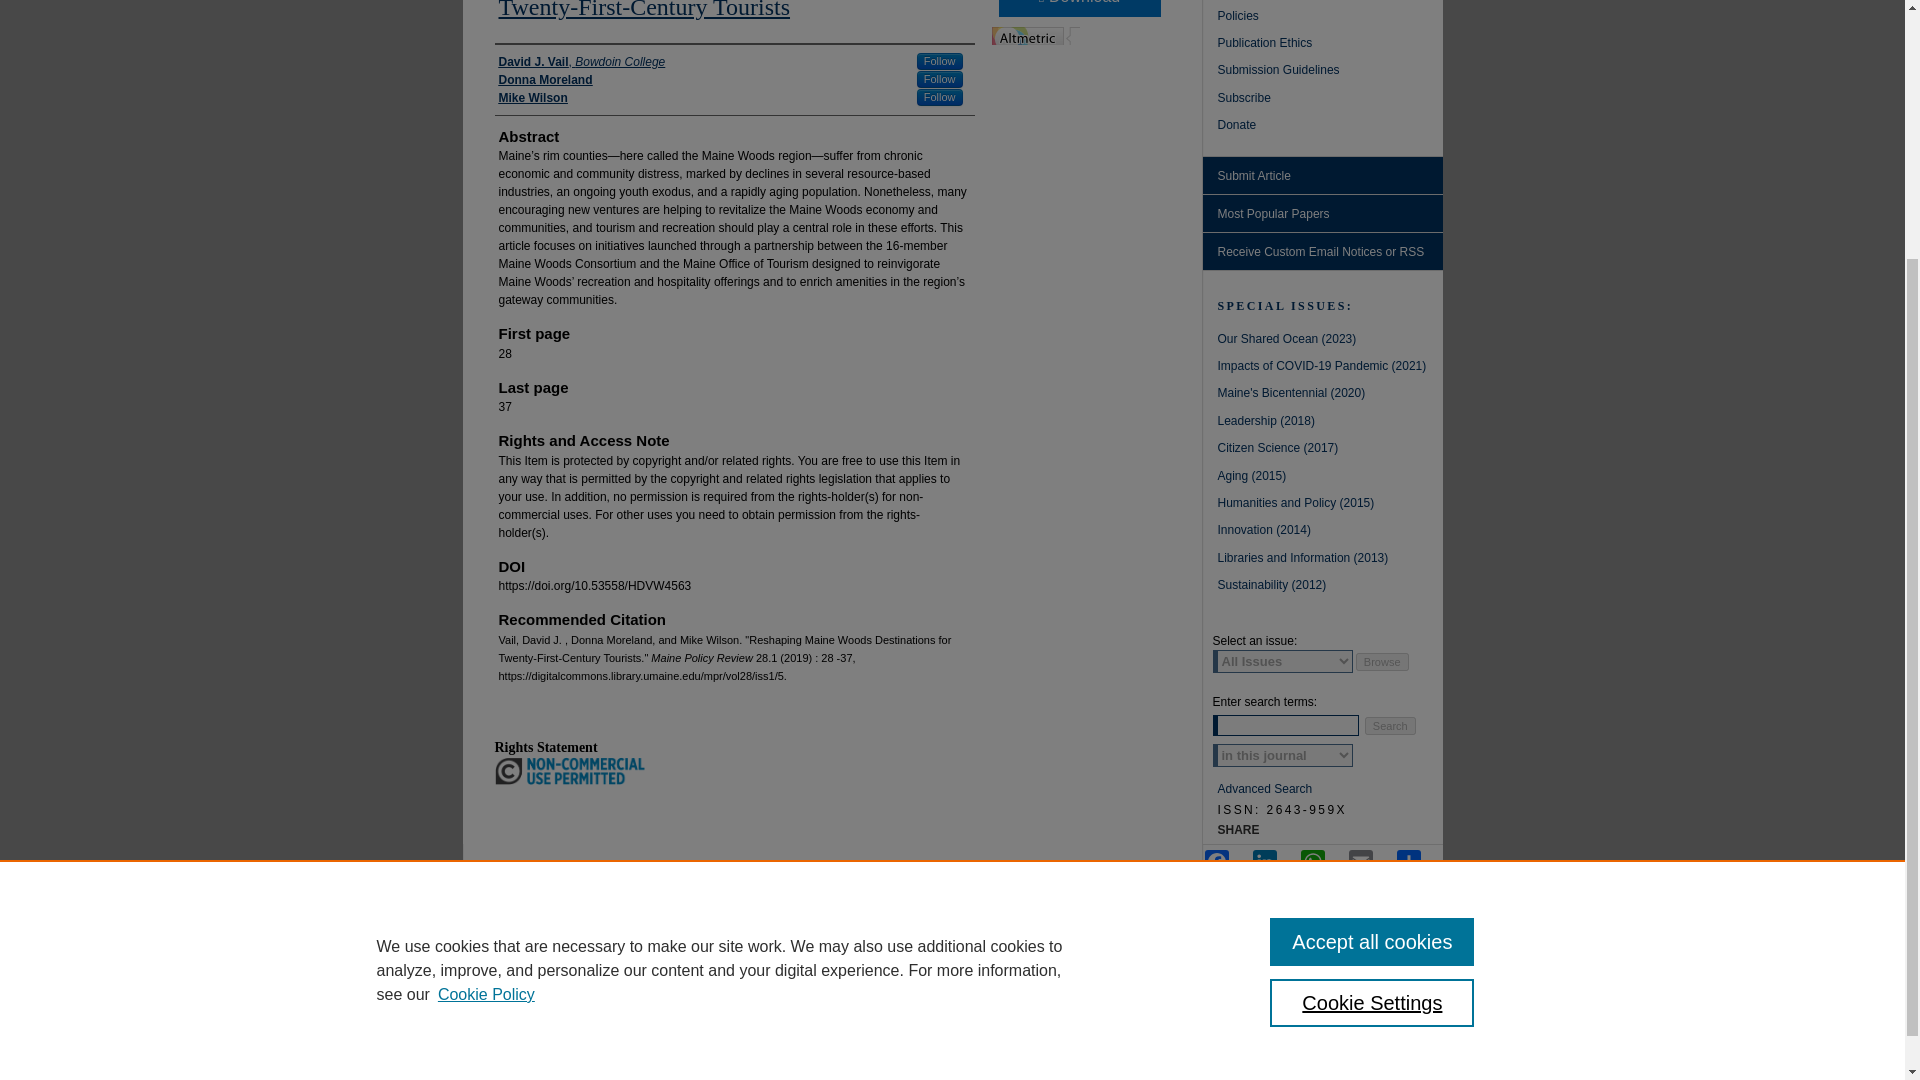 This screenshot has width=1920, height=1080. What do you see at coordinates (1330, 72) in the screenshot?
I see `Maine Policy Review Submission Guidelines` at bounding box center [1330, 72].